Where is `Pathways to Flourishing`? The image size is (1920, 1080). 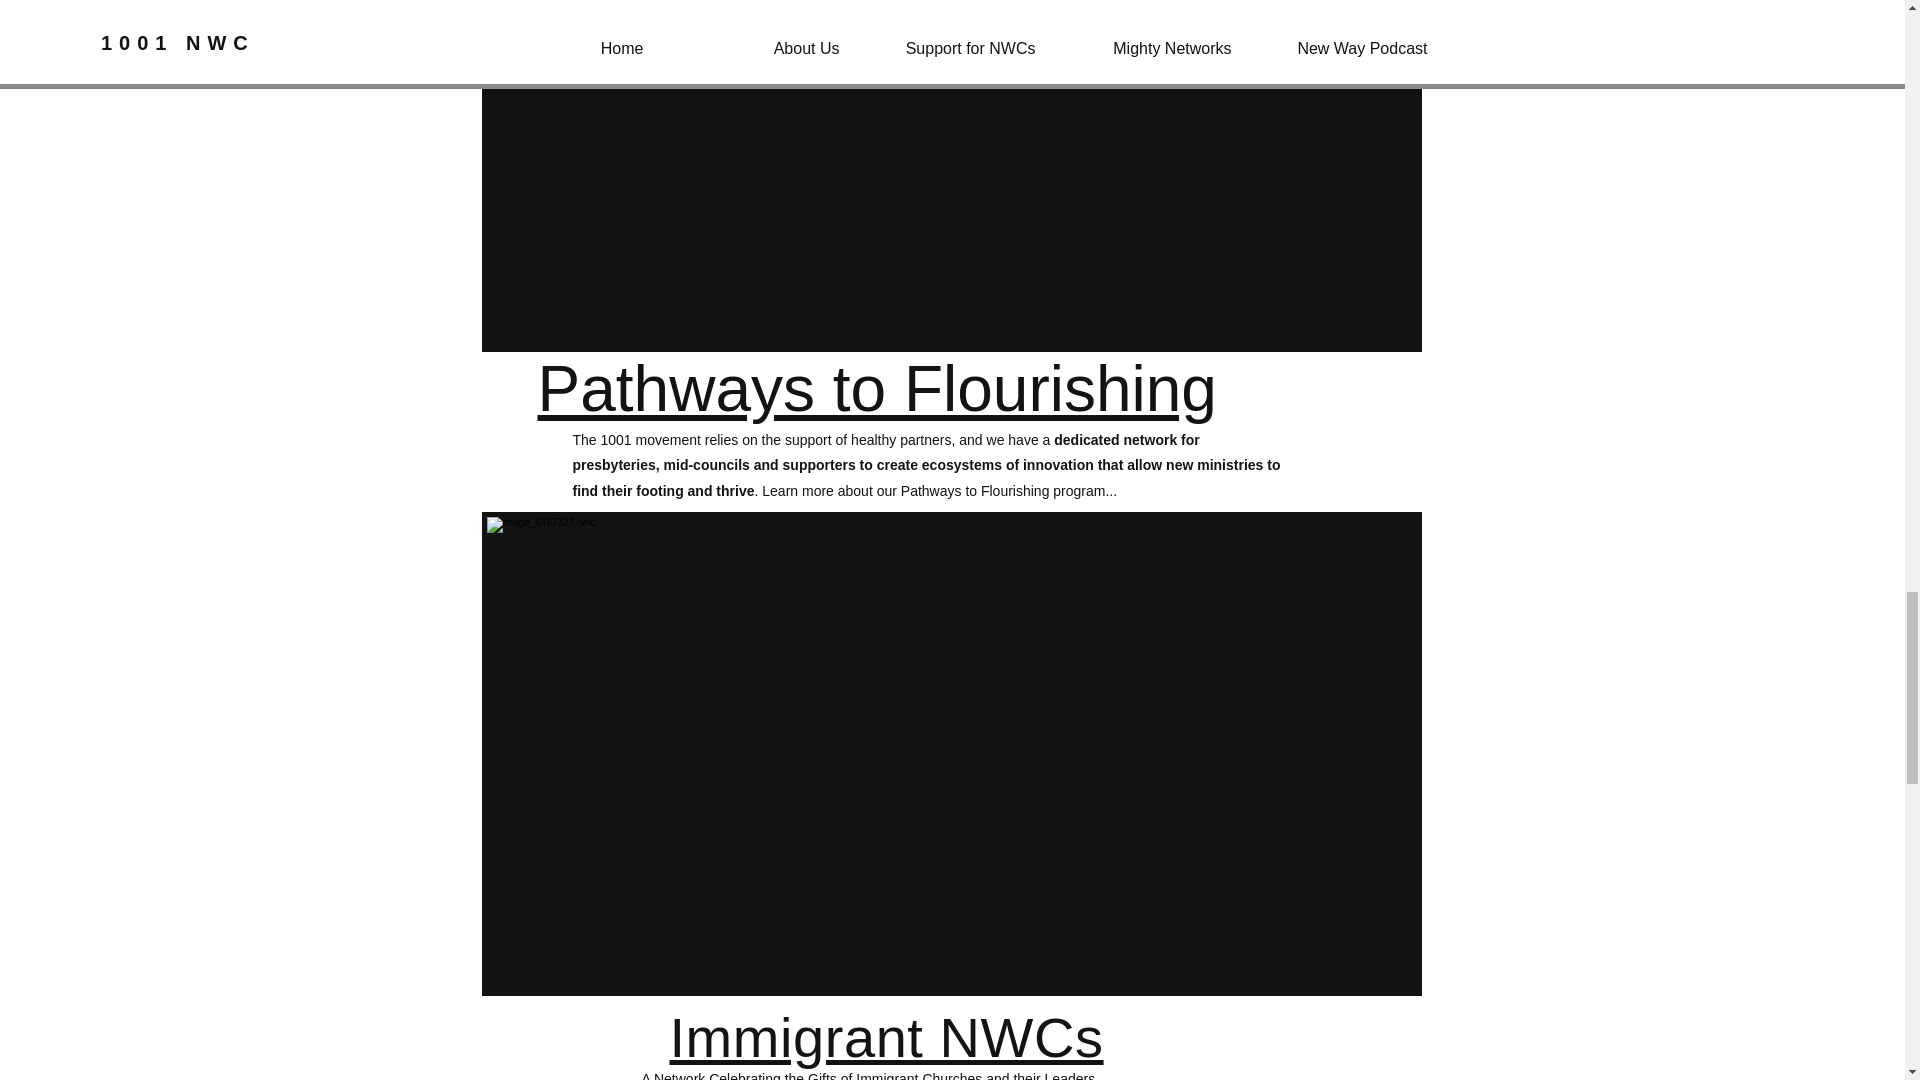 Pathways to Flourishing is located at coordinates (877, 389).